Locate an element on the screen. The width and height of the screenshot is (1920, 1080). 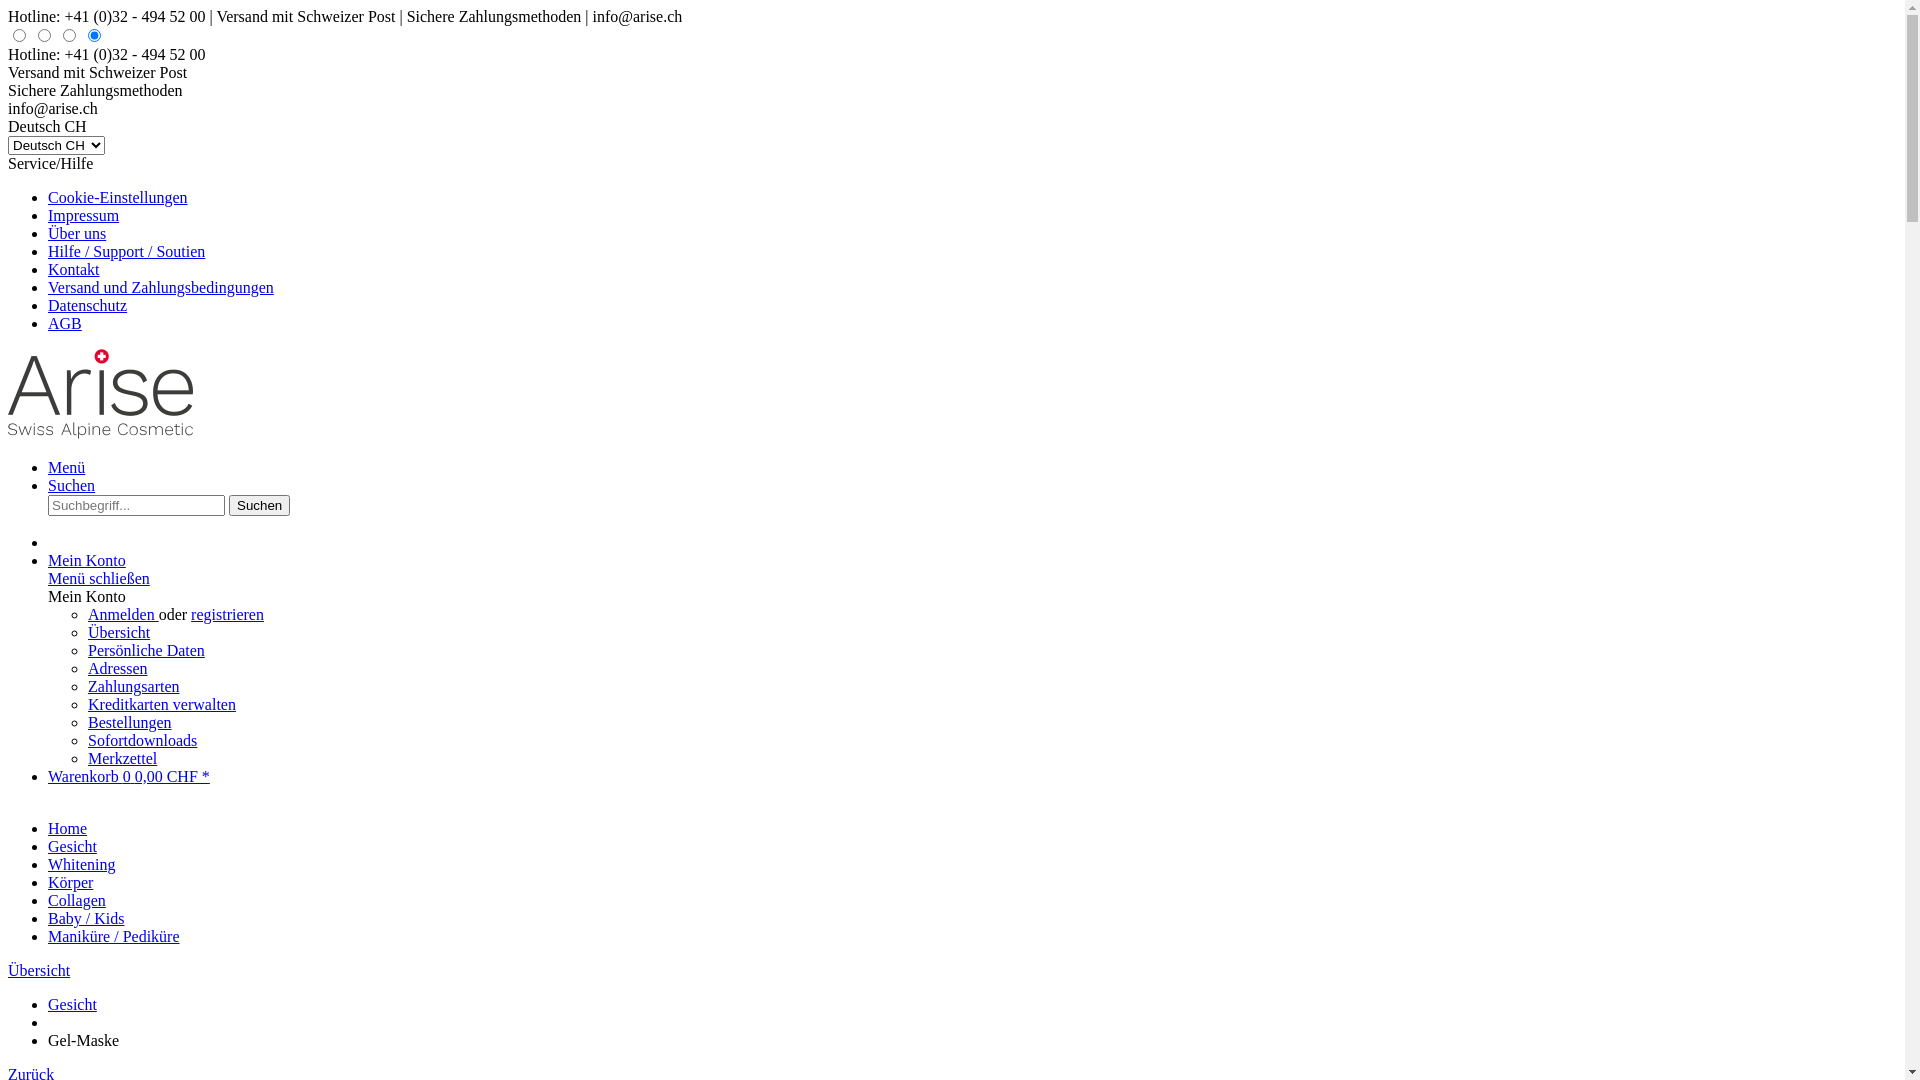
Whitening is located at coordinates (82, 864).